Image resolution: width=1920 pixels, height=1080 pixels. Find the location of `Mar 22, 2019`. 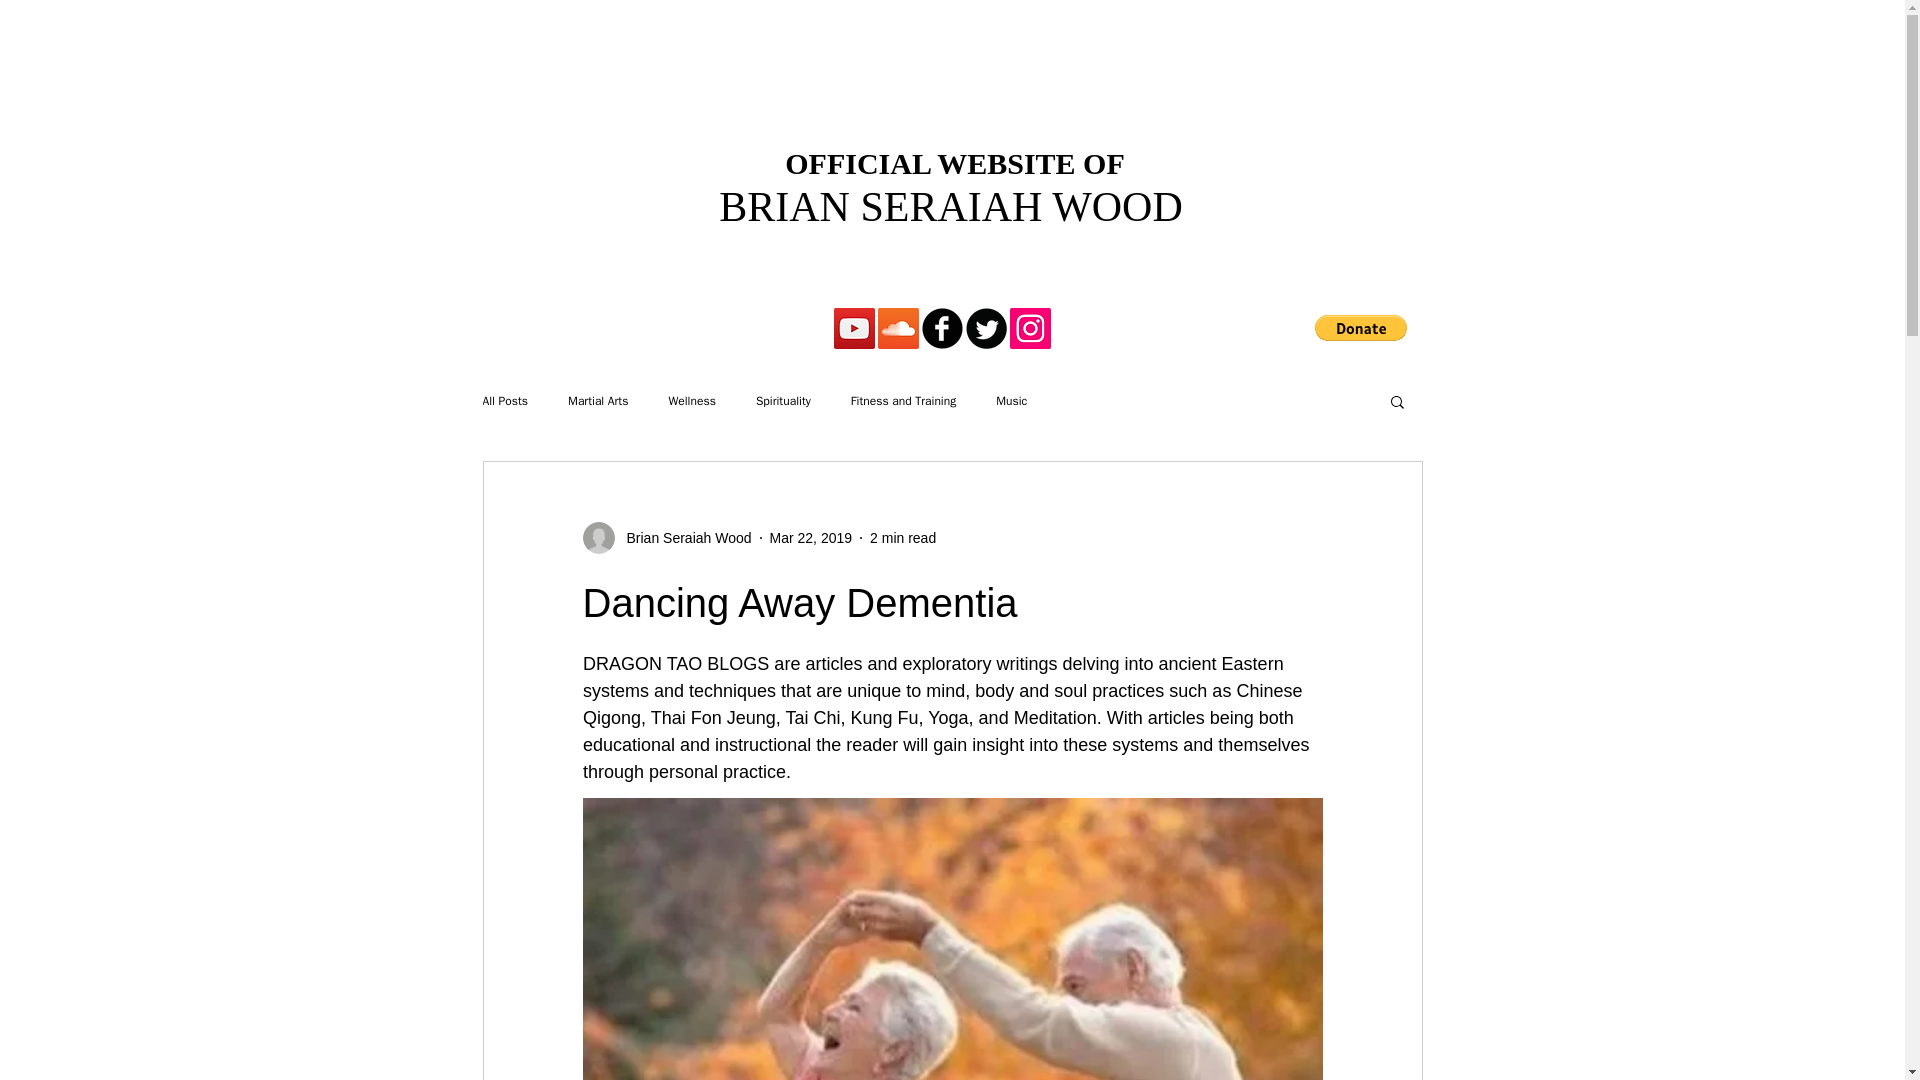

Mar 22, 2019 is located at coordinates (810, 538).